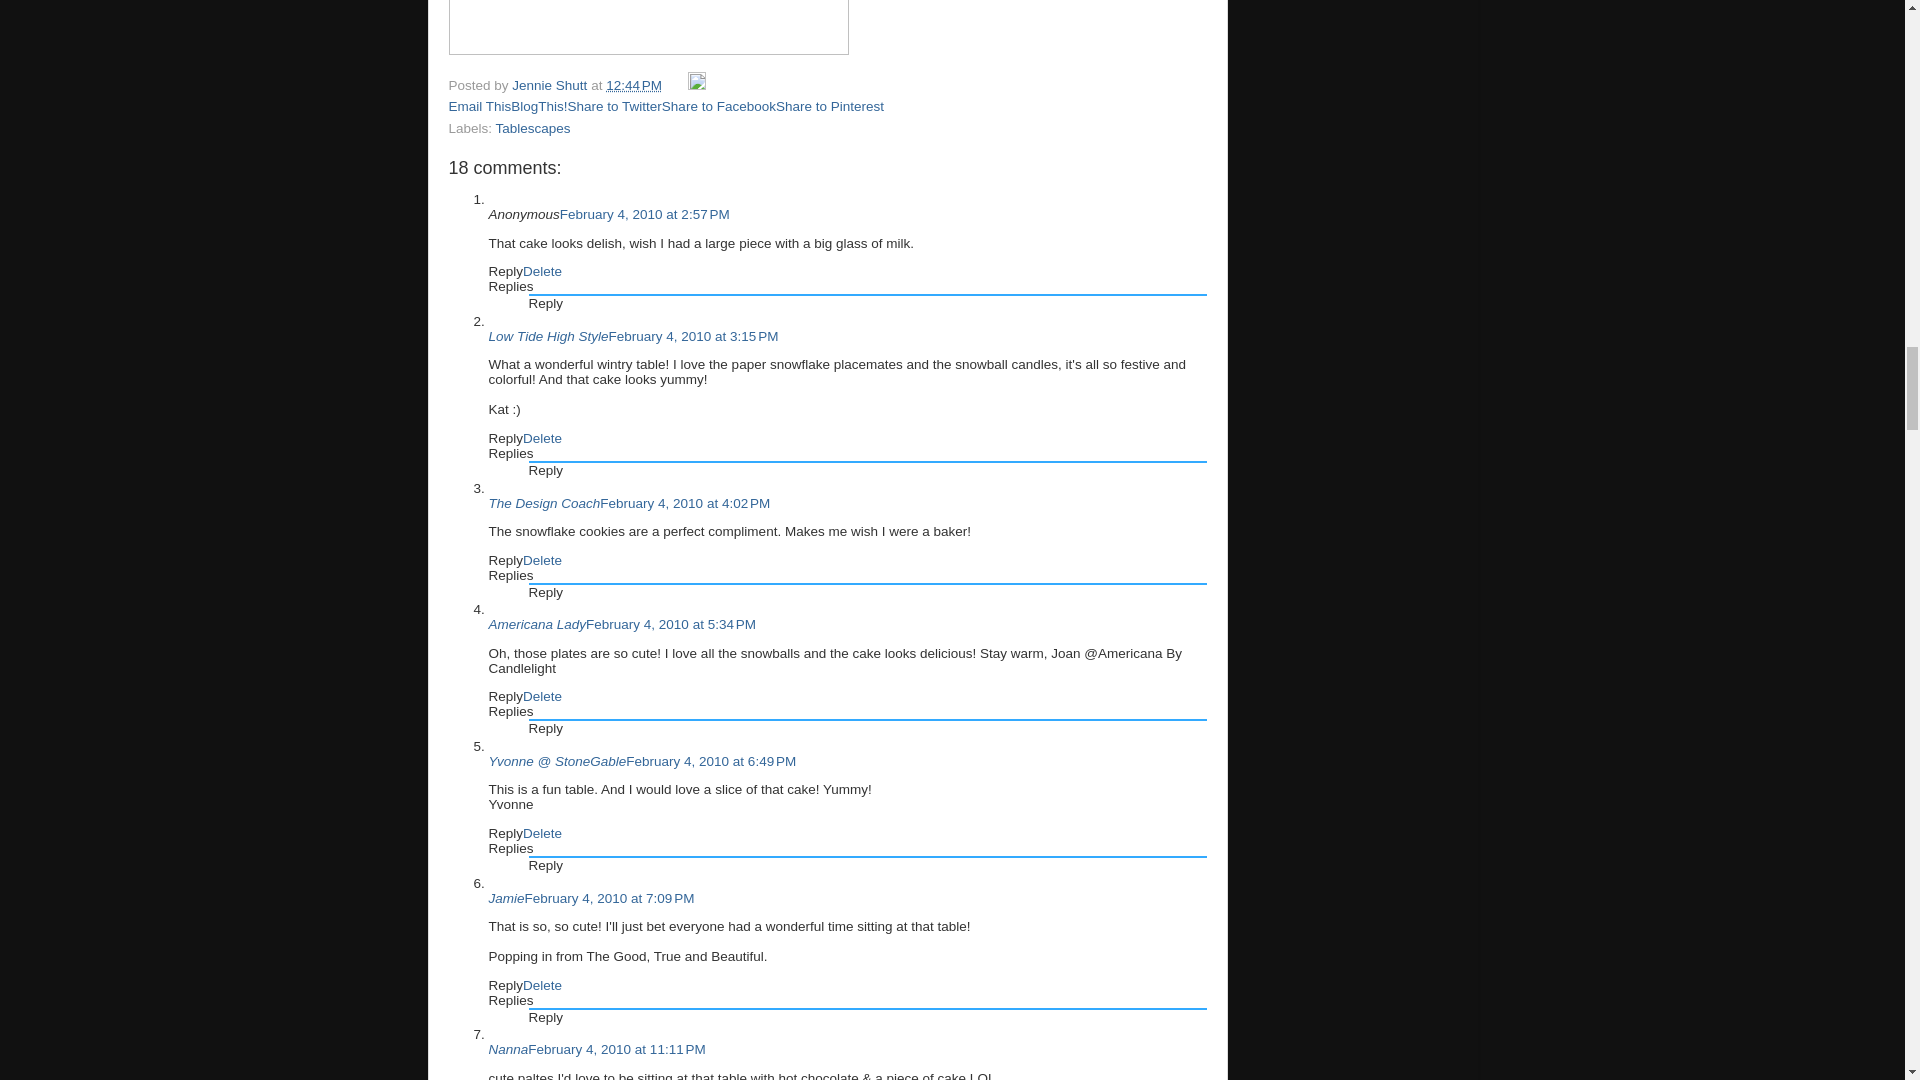 This screenshot has height=1080, width=1920. What do you see at coordinates (504, 438) in the screenshot?
I see `Reply` at bounding box center [504, 438].